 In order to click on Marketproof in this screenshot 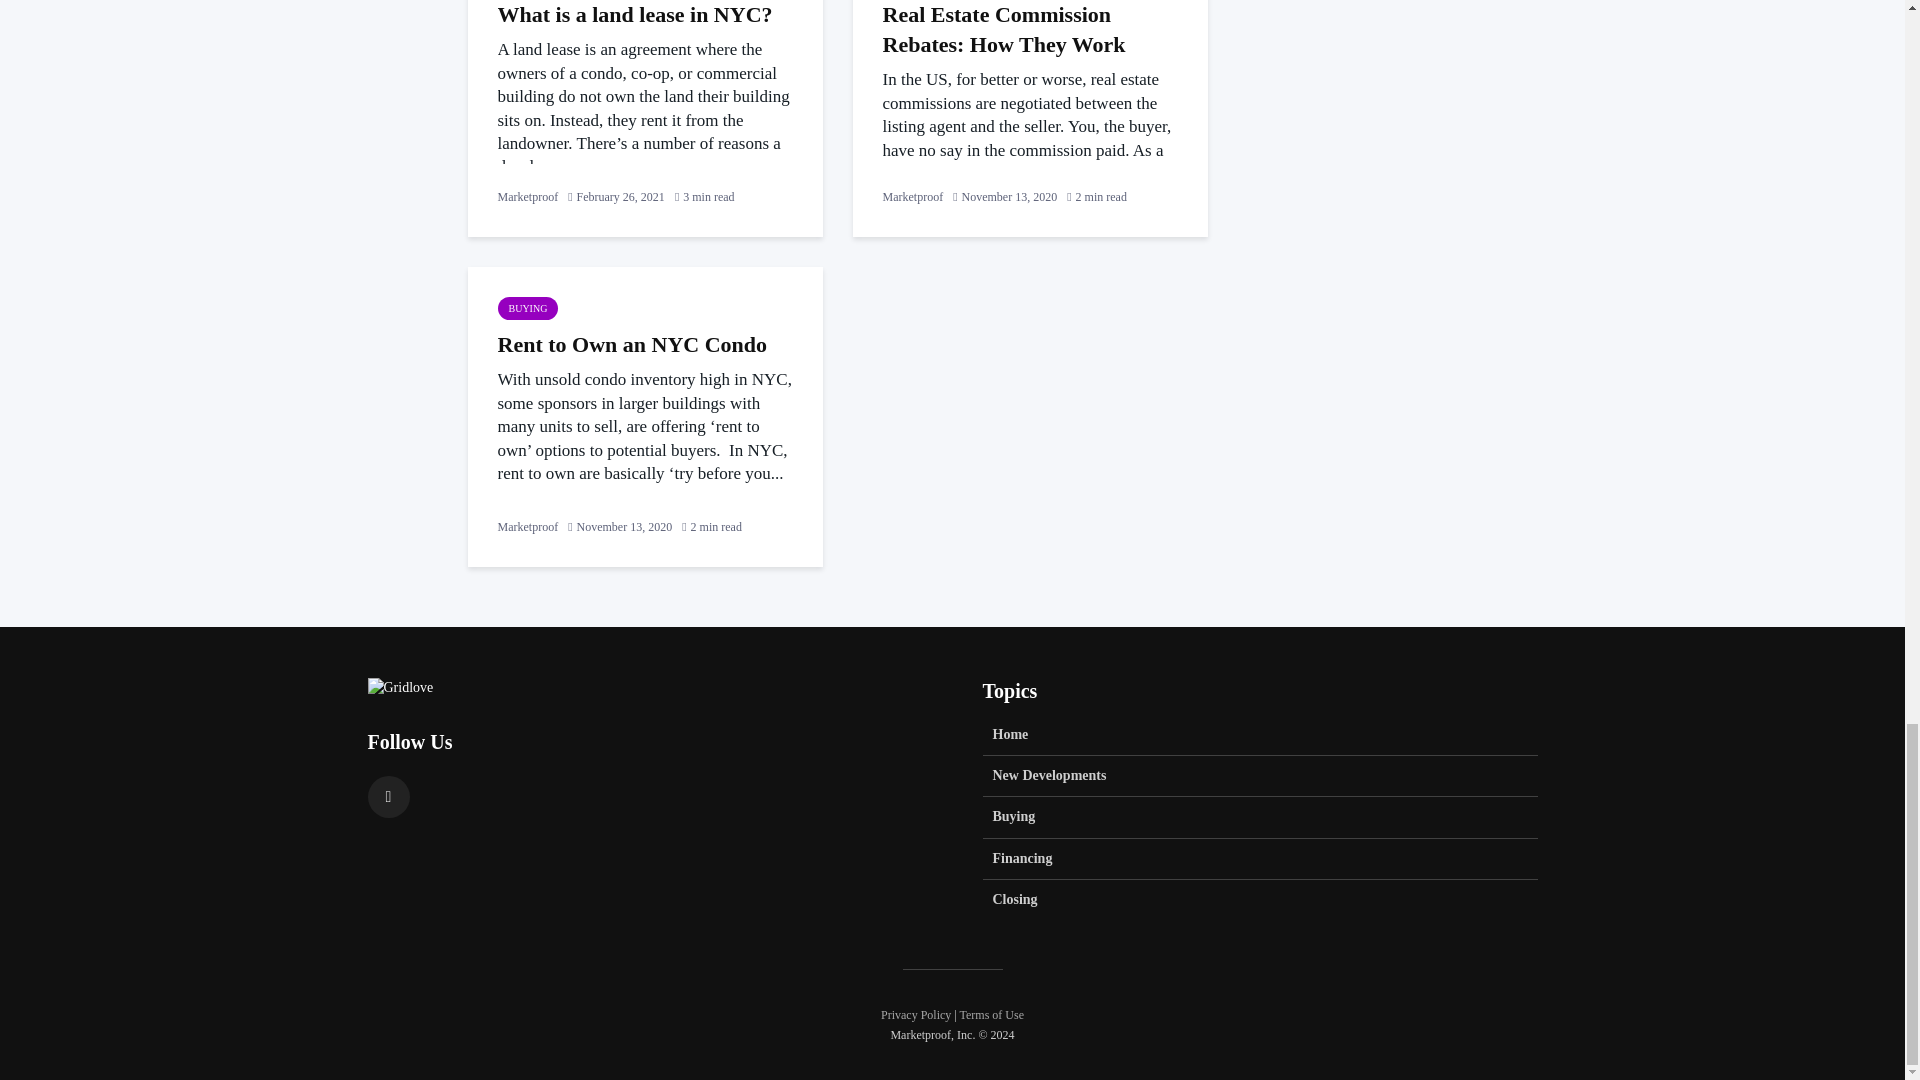, I will do `click(528, 526)`.